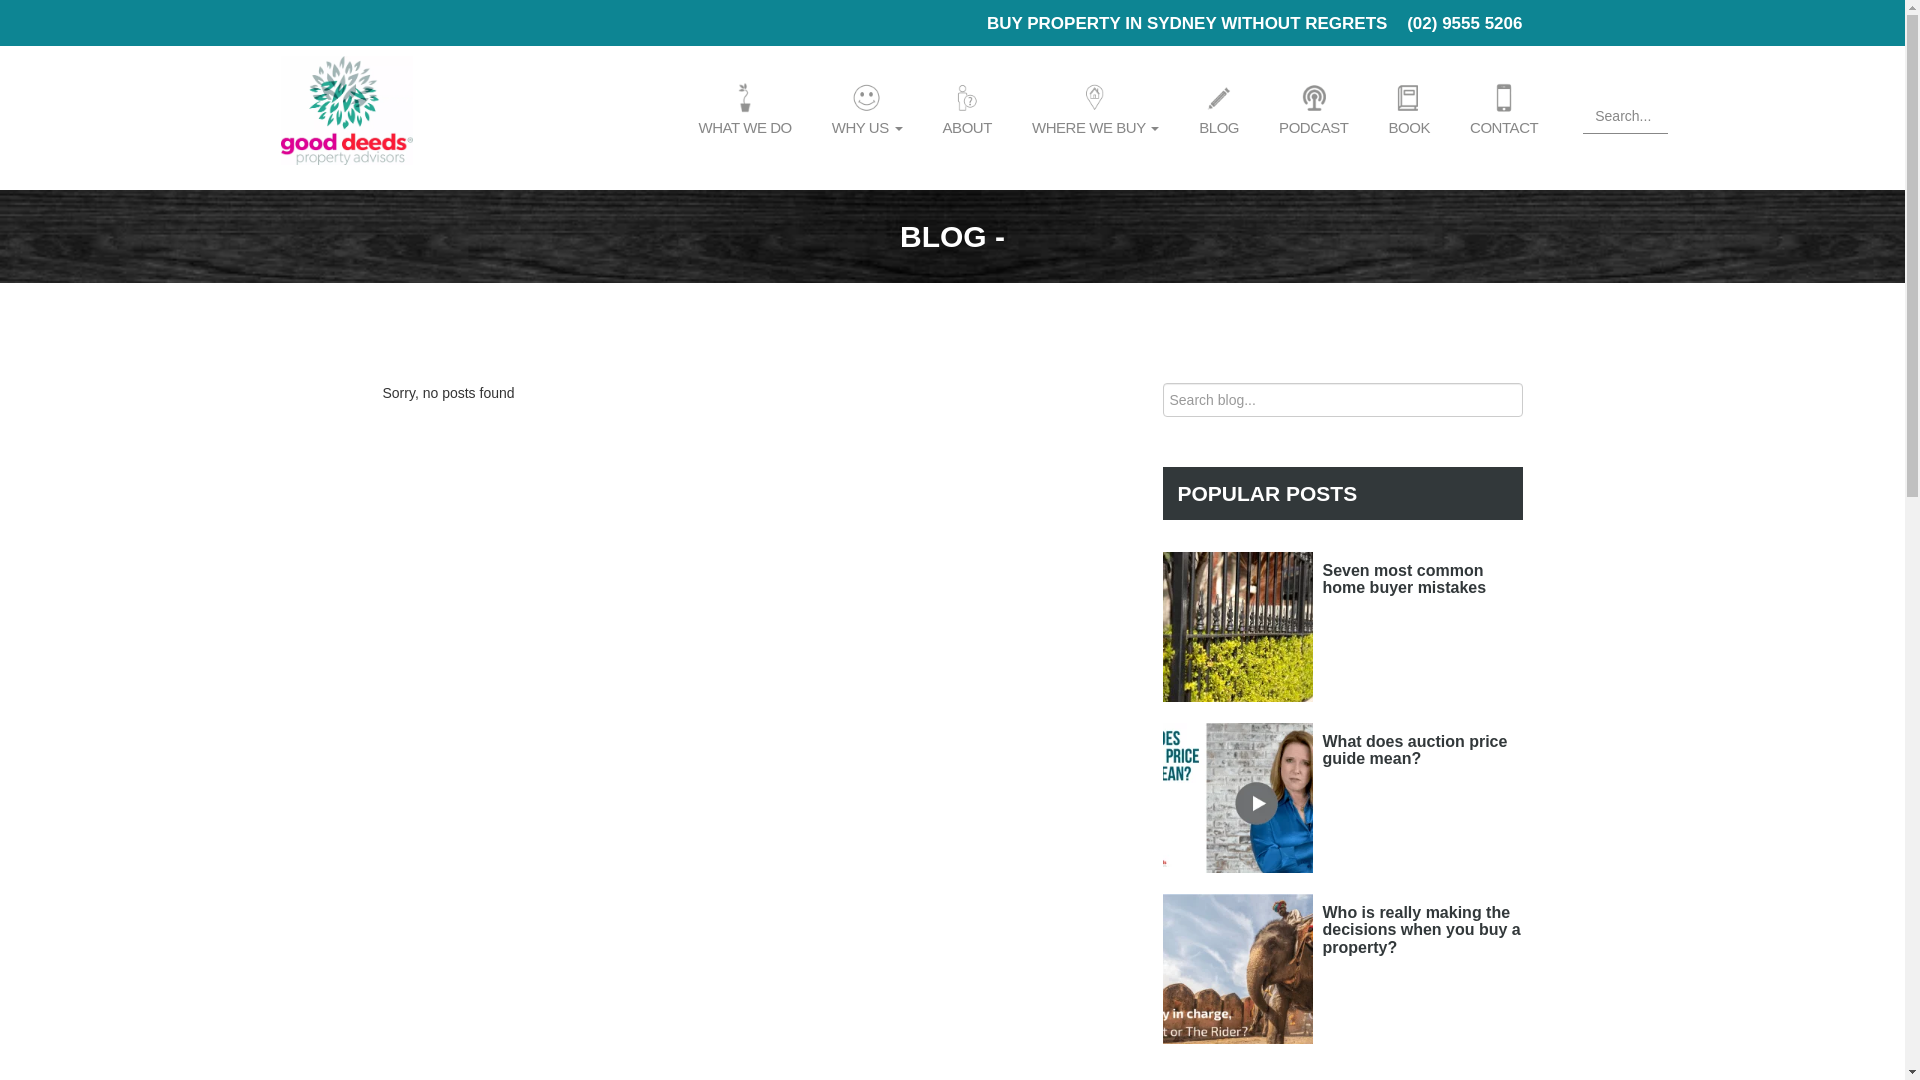 The image size is (1920, 1080). Describe the element at coordinates (868, 110) in the screenshot. I see `WHY US` at that location.